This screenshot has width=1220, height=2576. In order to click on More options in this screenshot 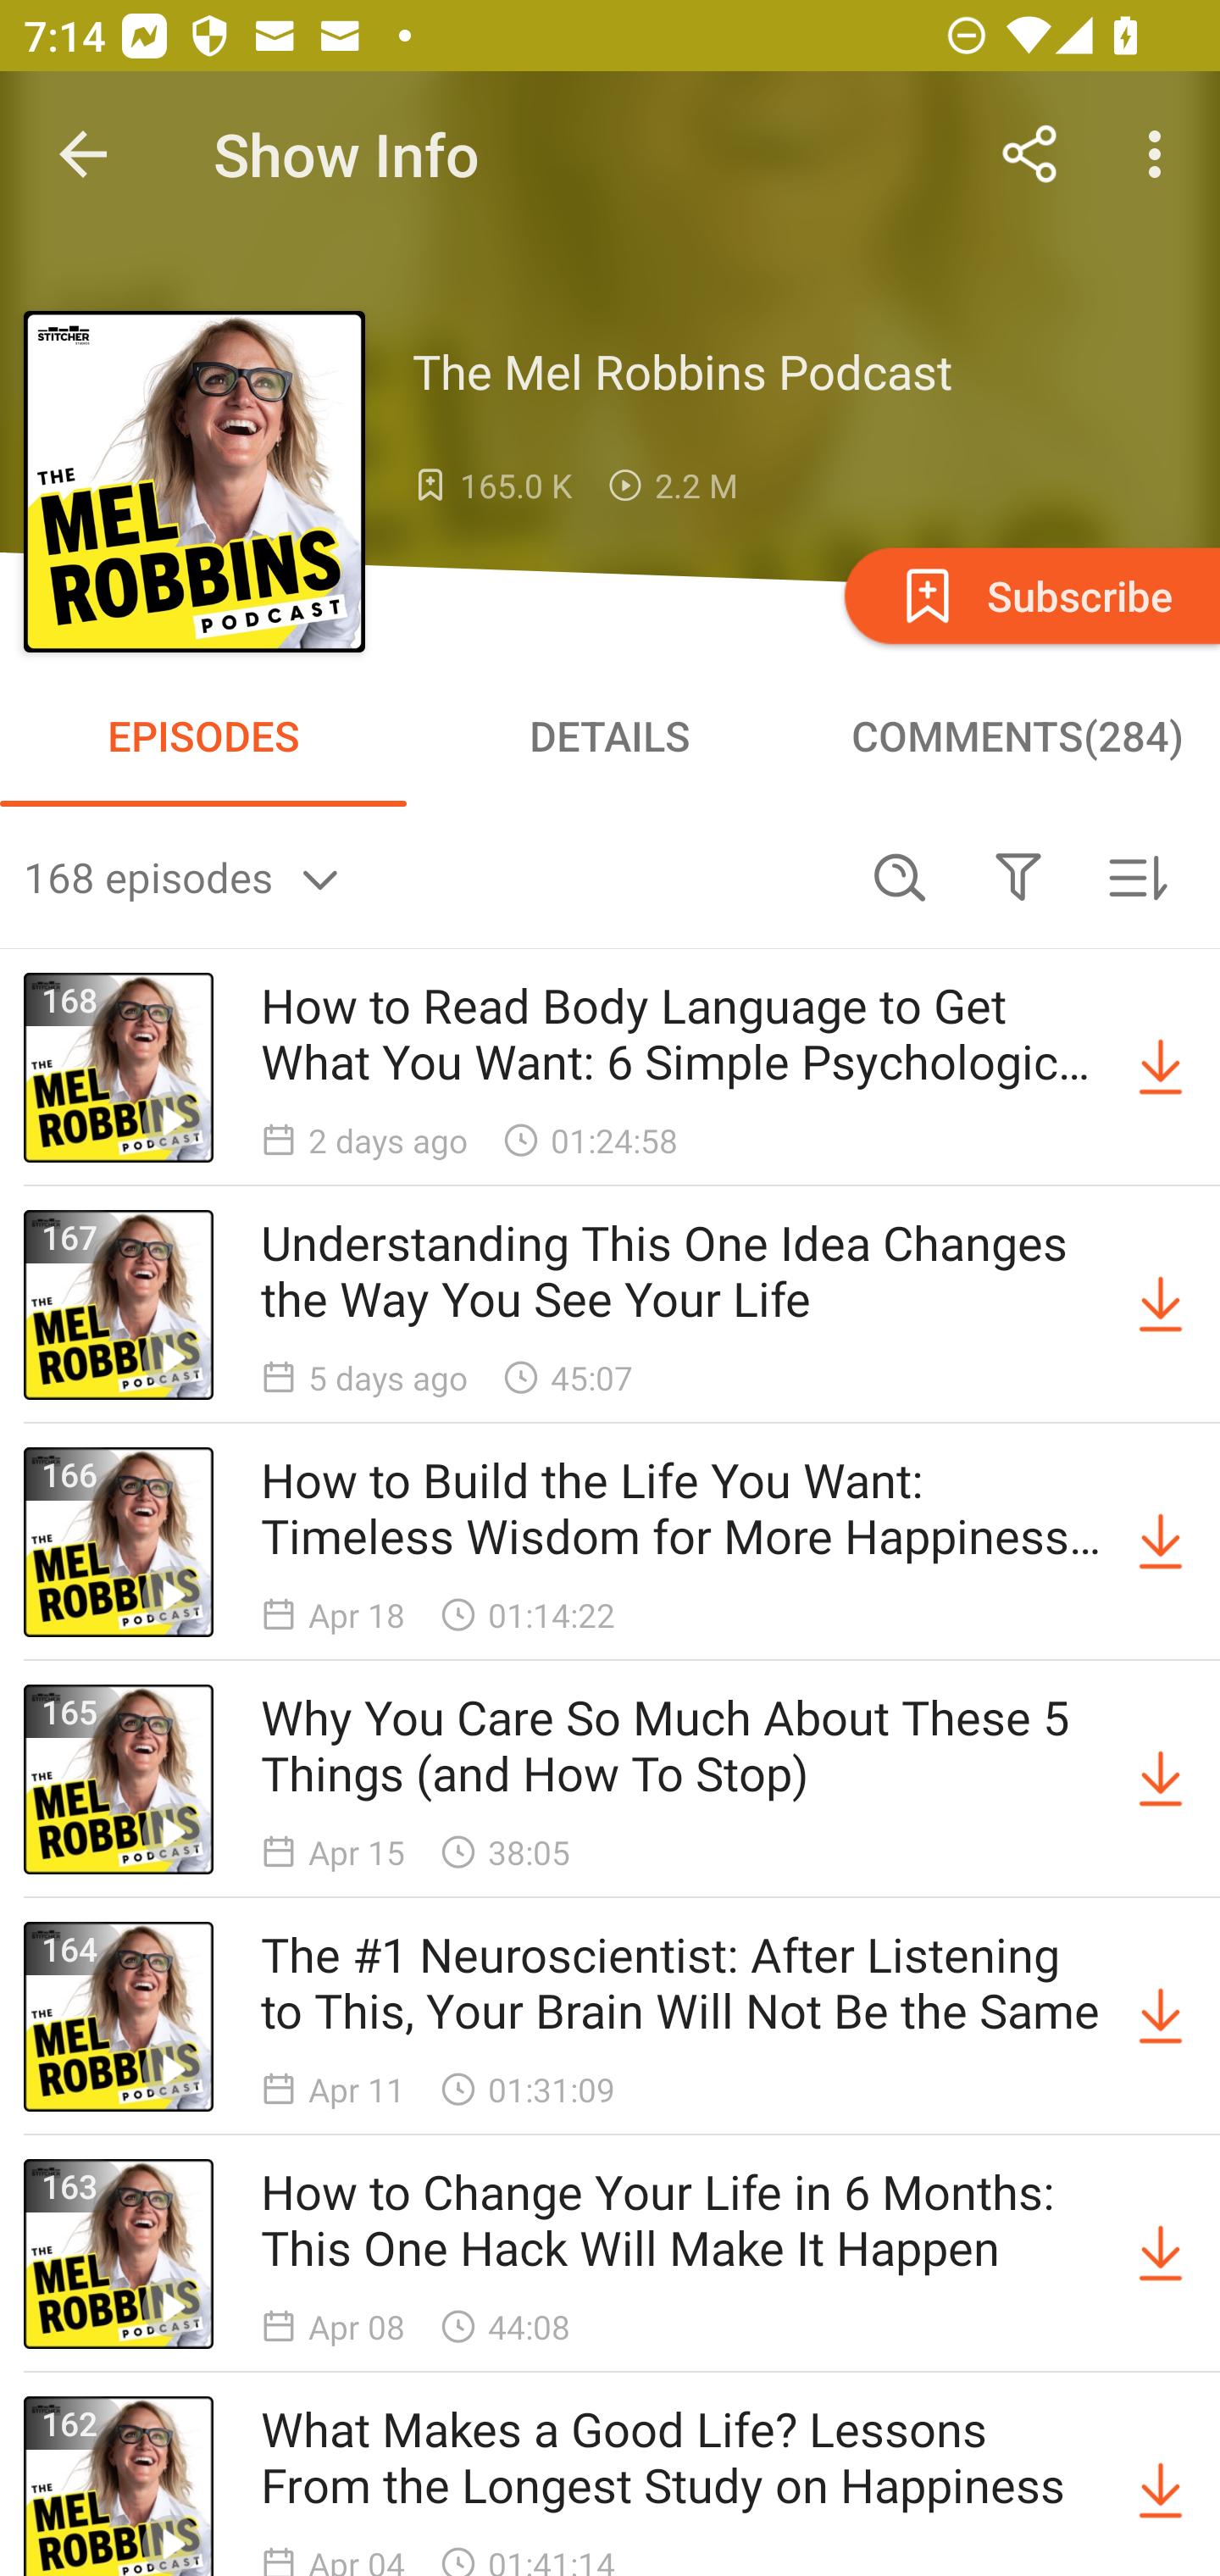, I will do `click(1161, 154)`.